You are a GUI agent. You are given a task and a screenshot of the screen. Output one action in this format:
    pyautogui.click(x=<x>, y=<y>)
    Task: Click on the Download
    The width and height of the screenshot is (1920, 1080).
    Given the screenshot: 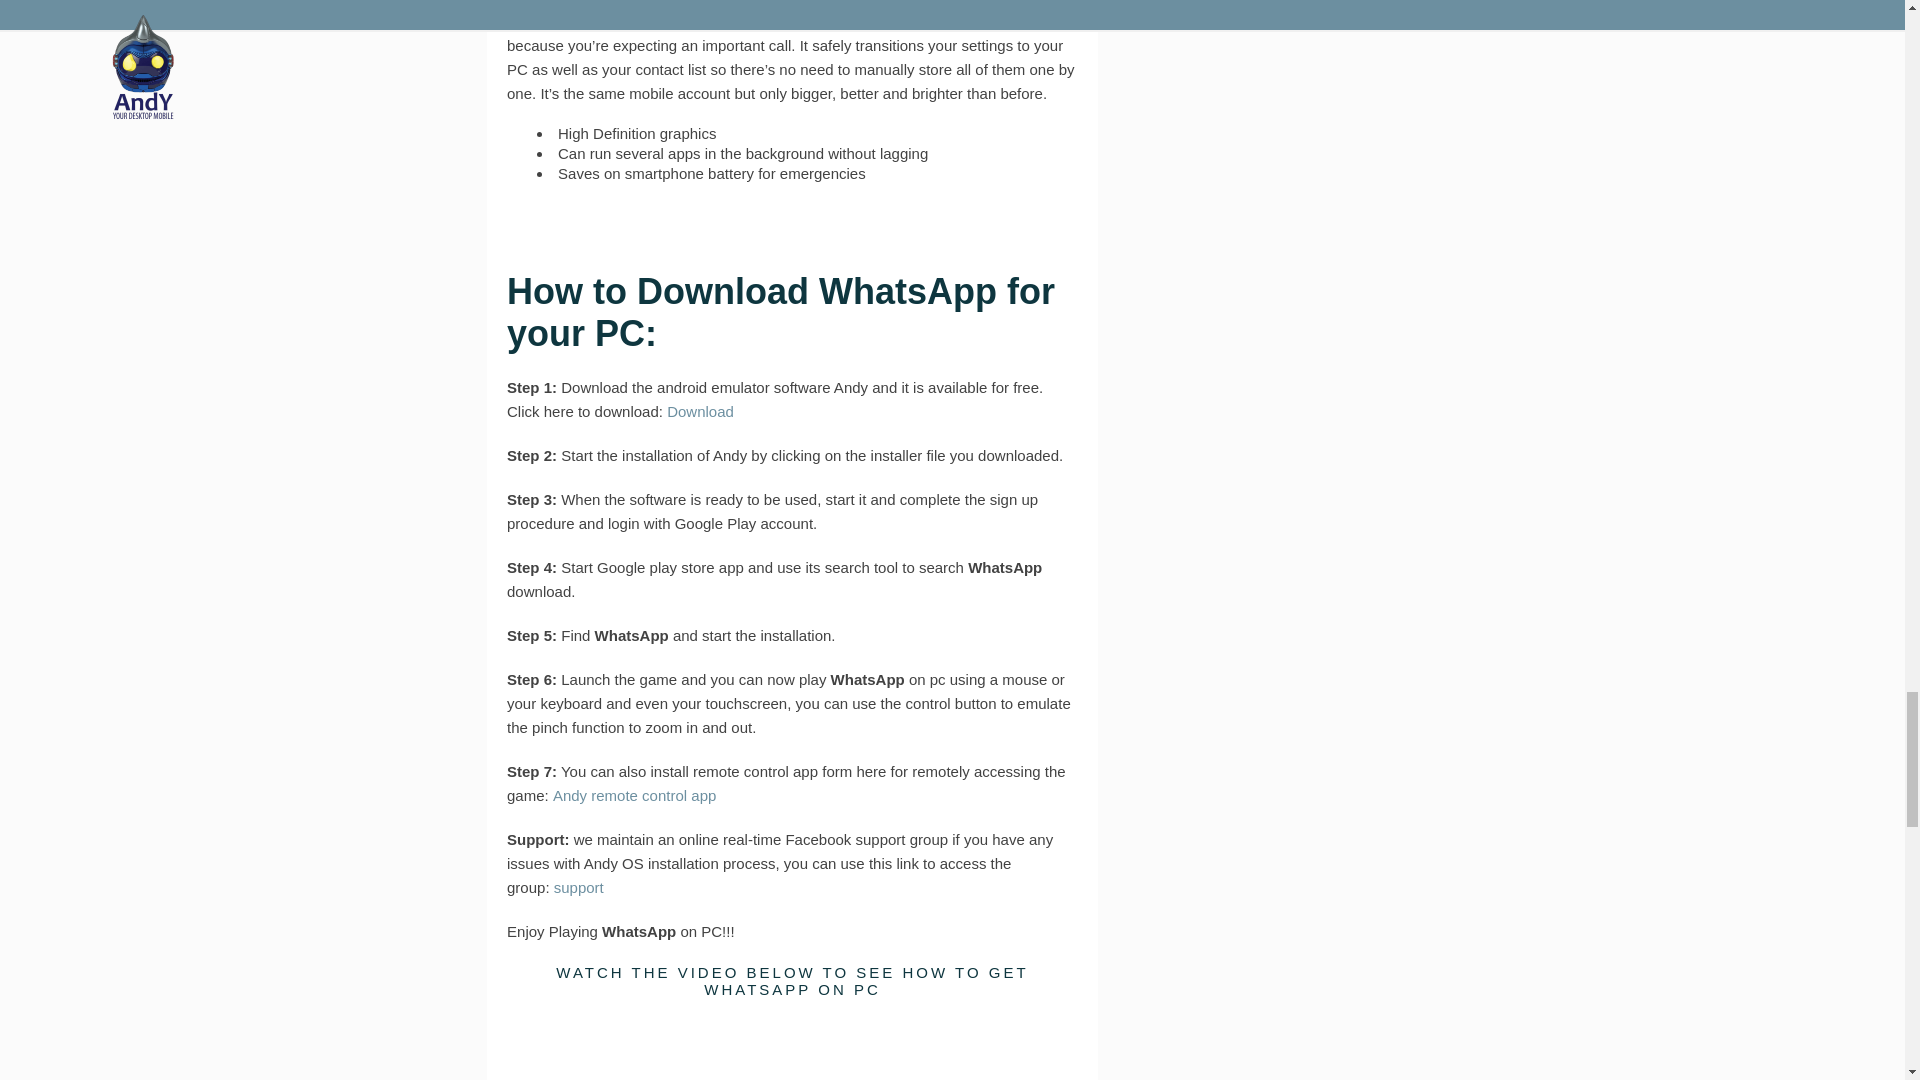 What is the action you would take?
    pyautogui.click(x=700, y=411)
    